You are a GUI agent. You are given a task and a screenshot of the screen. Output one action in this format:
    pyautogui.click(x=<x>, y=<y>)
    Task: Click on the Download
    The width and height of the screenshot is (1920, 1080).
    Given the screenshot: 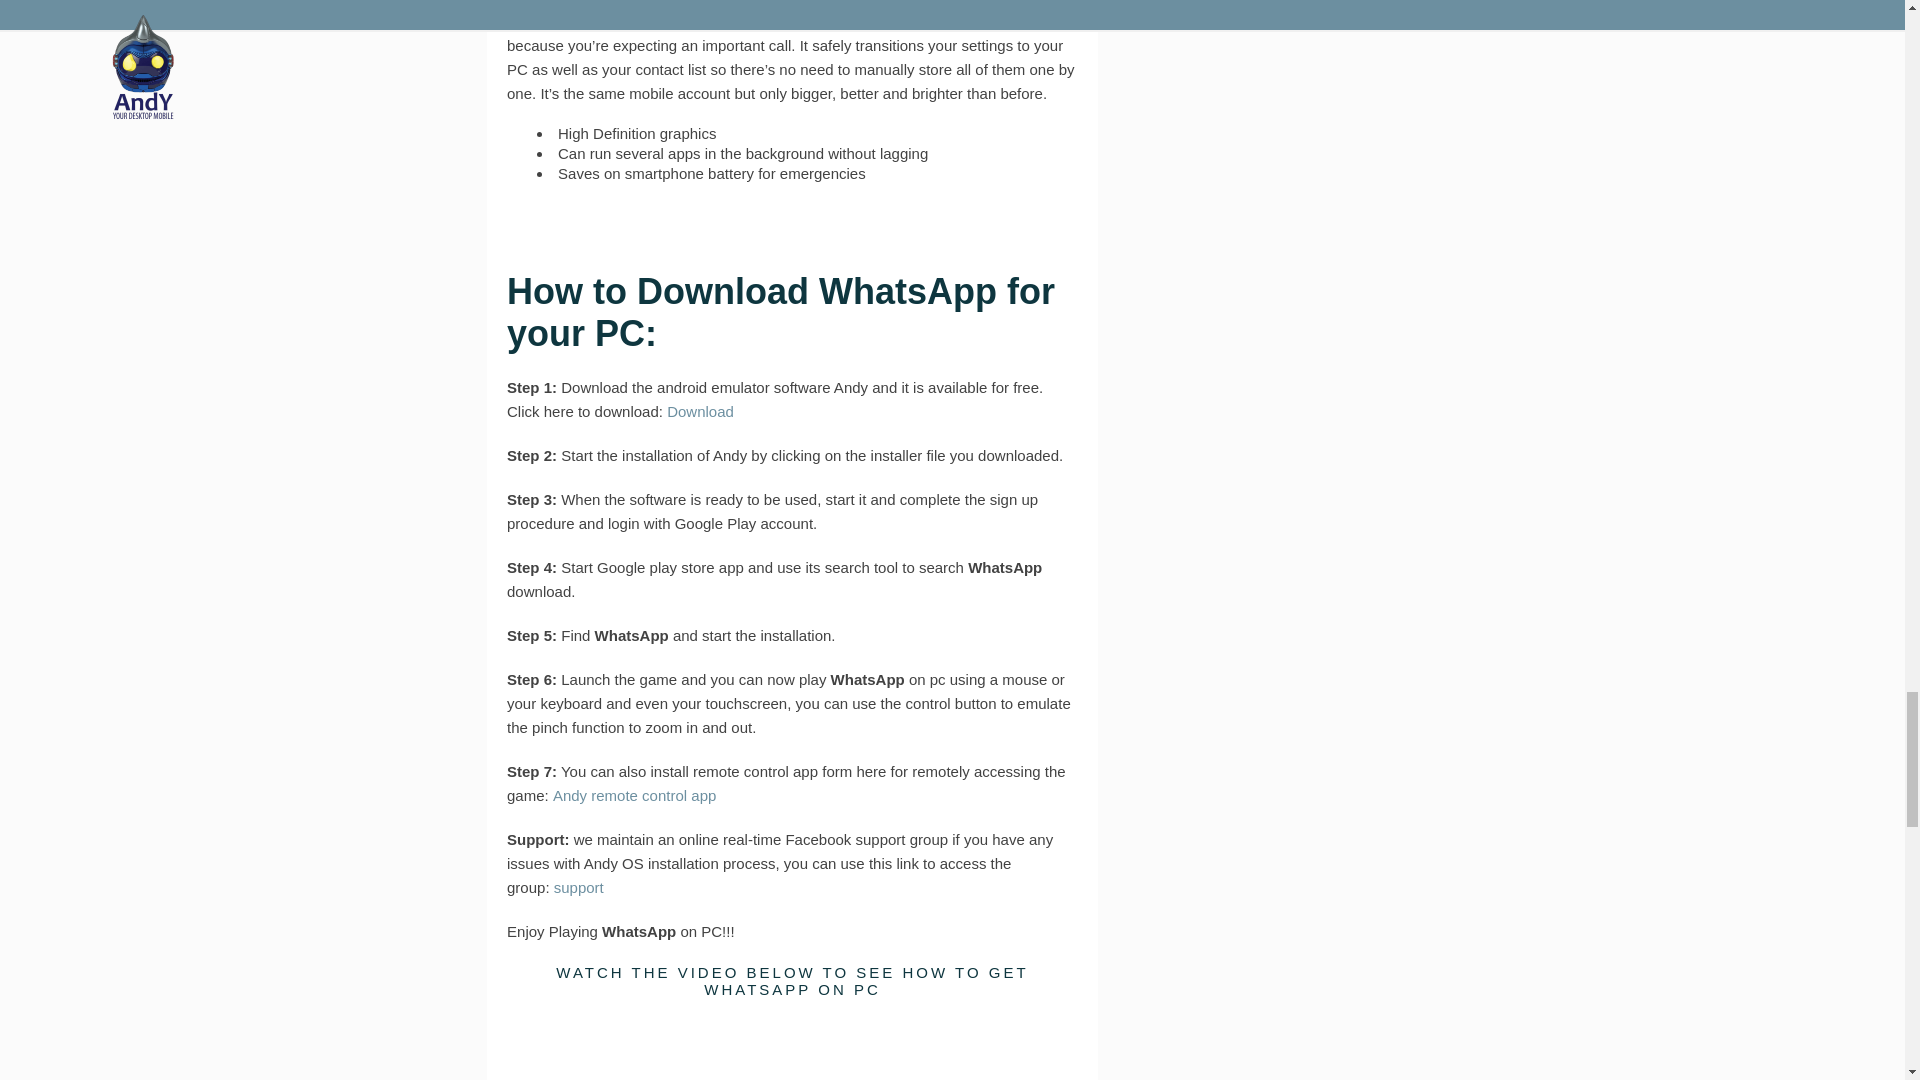 What is the action you would take?
    pyautogui.click(x=700, y=411)
    